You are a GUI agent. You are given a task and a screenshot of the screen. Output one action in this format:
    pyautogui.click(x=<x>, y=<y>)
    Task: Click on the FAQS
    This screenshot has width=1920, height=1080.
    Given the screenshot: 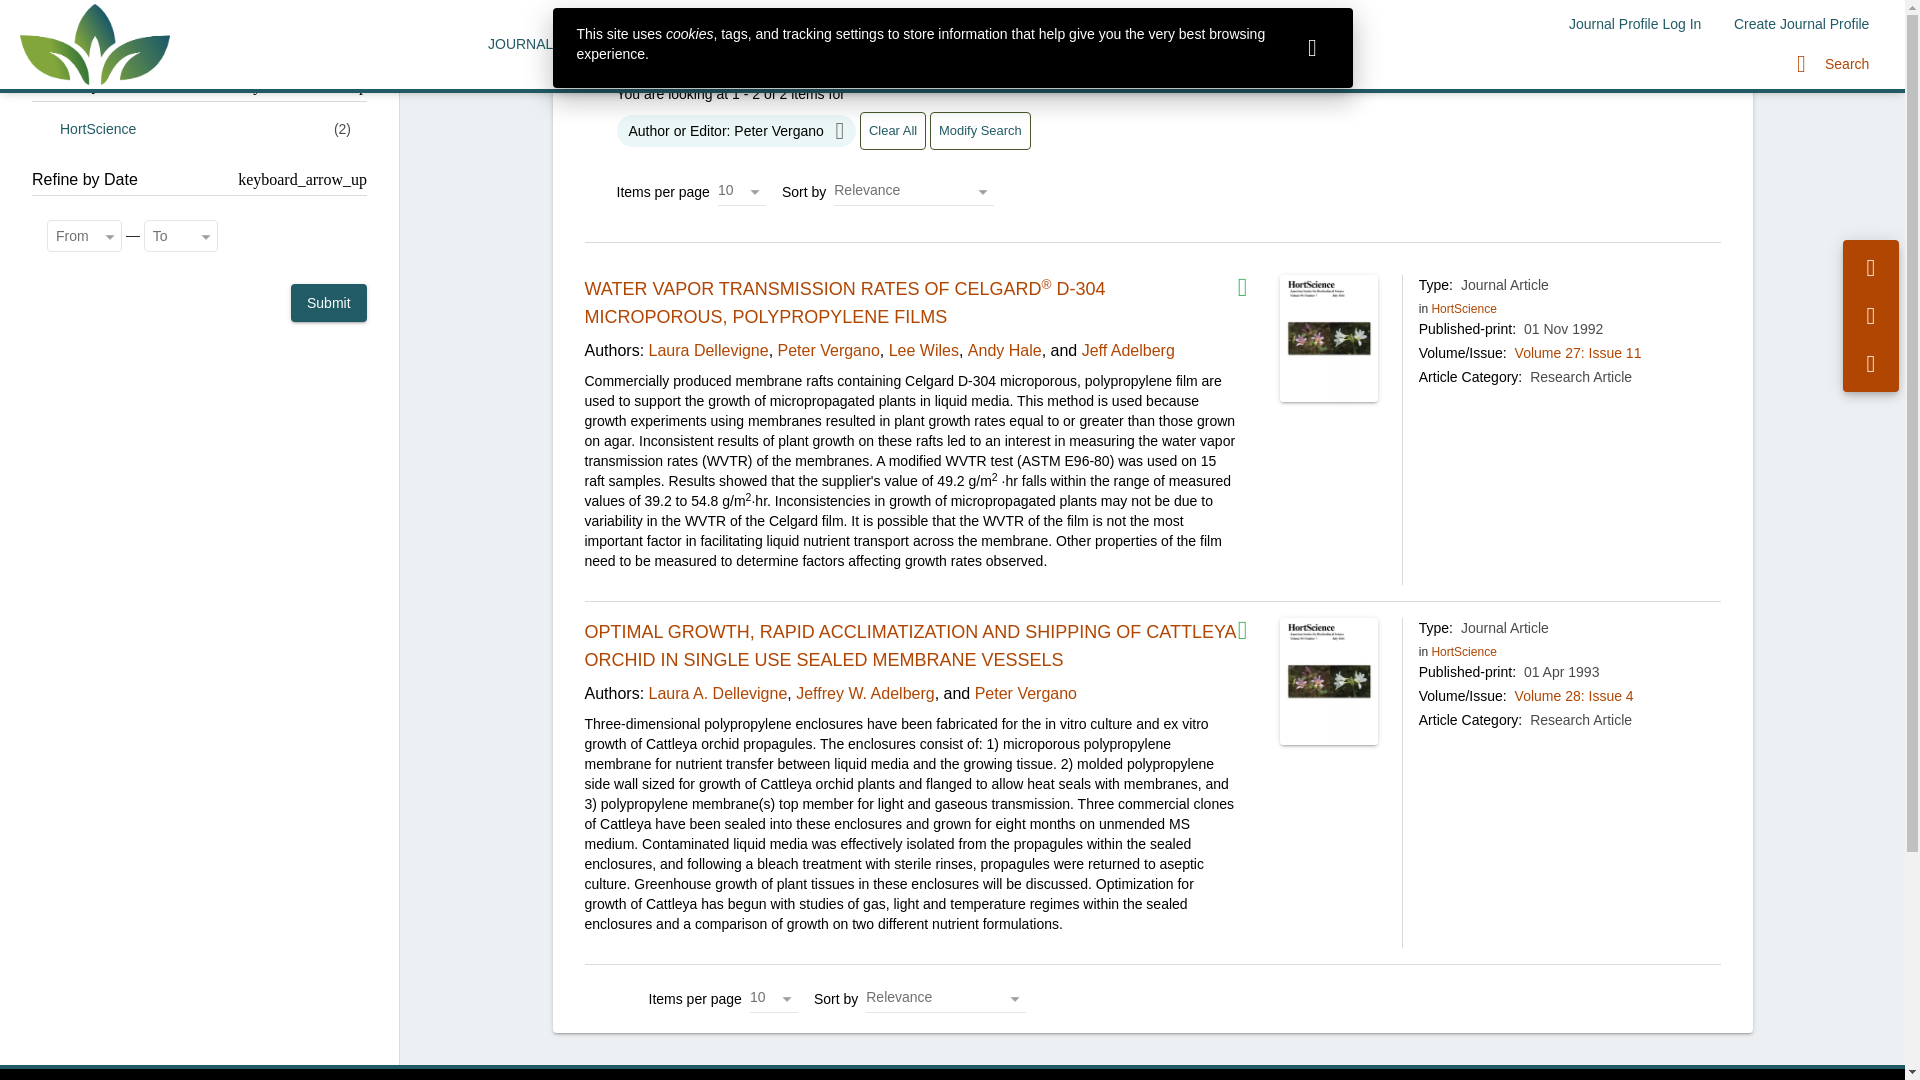 What is the action you would take?
    pyautogui.click(x=768, y=43)
    